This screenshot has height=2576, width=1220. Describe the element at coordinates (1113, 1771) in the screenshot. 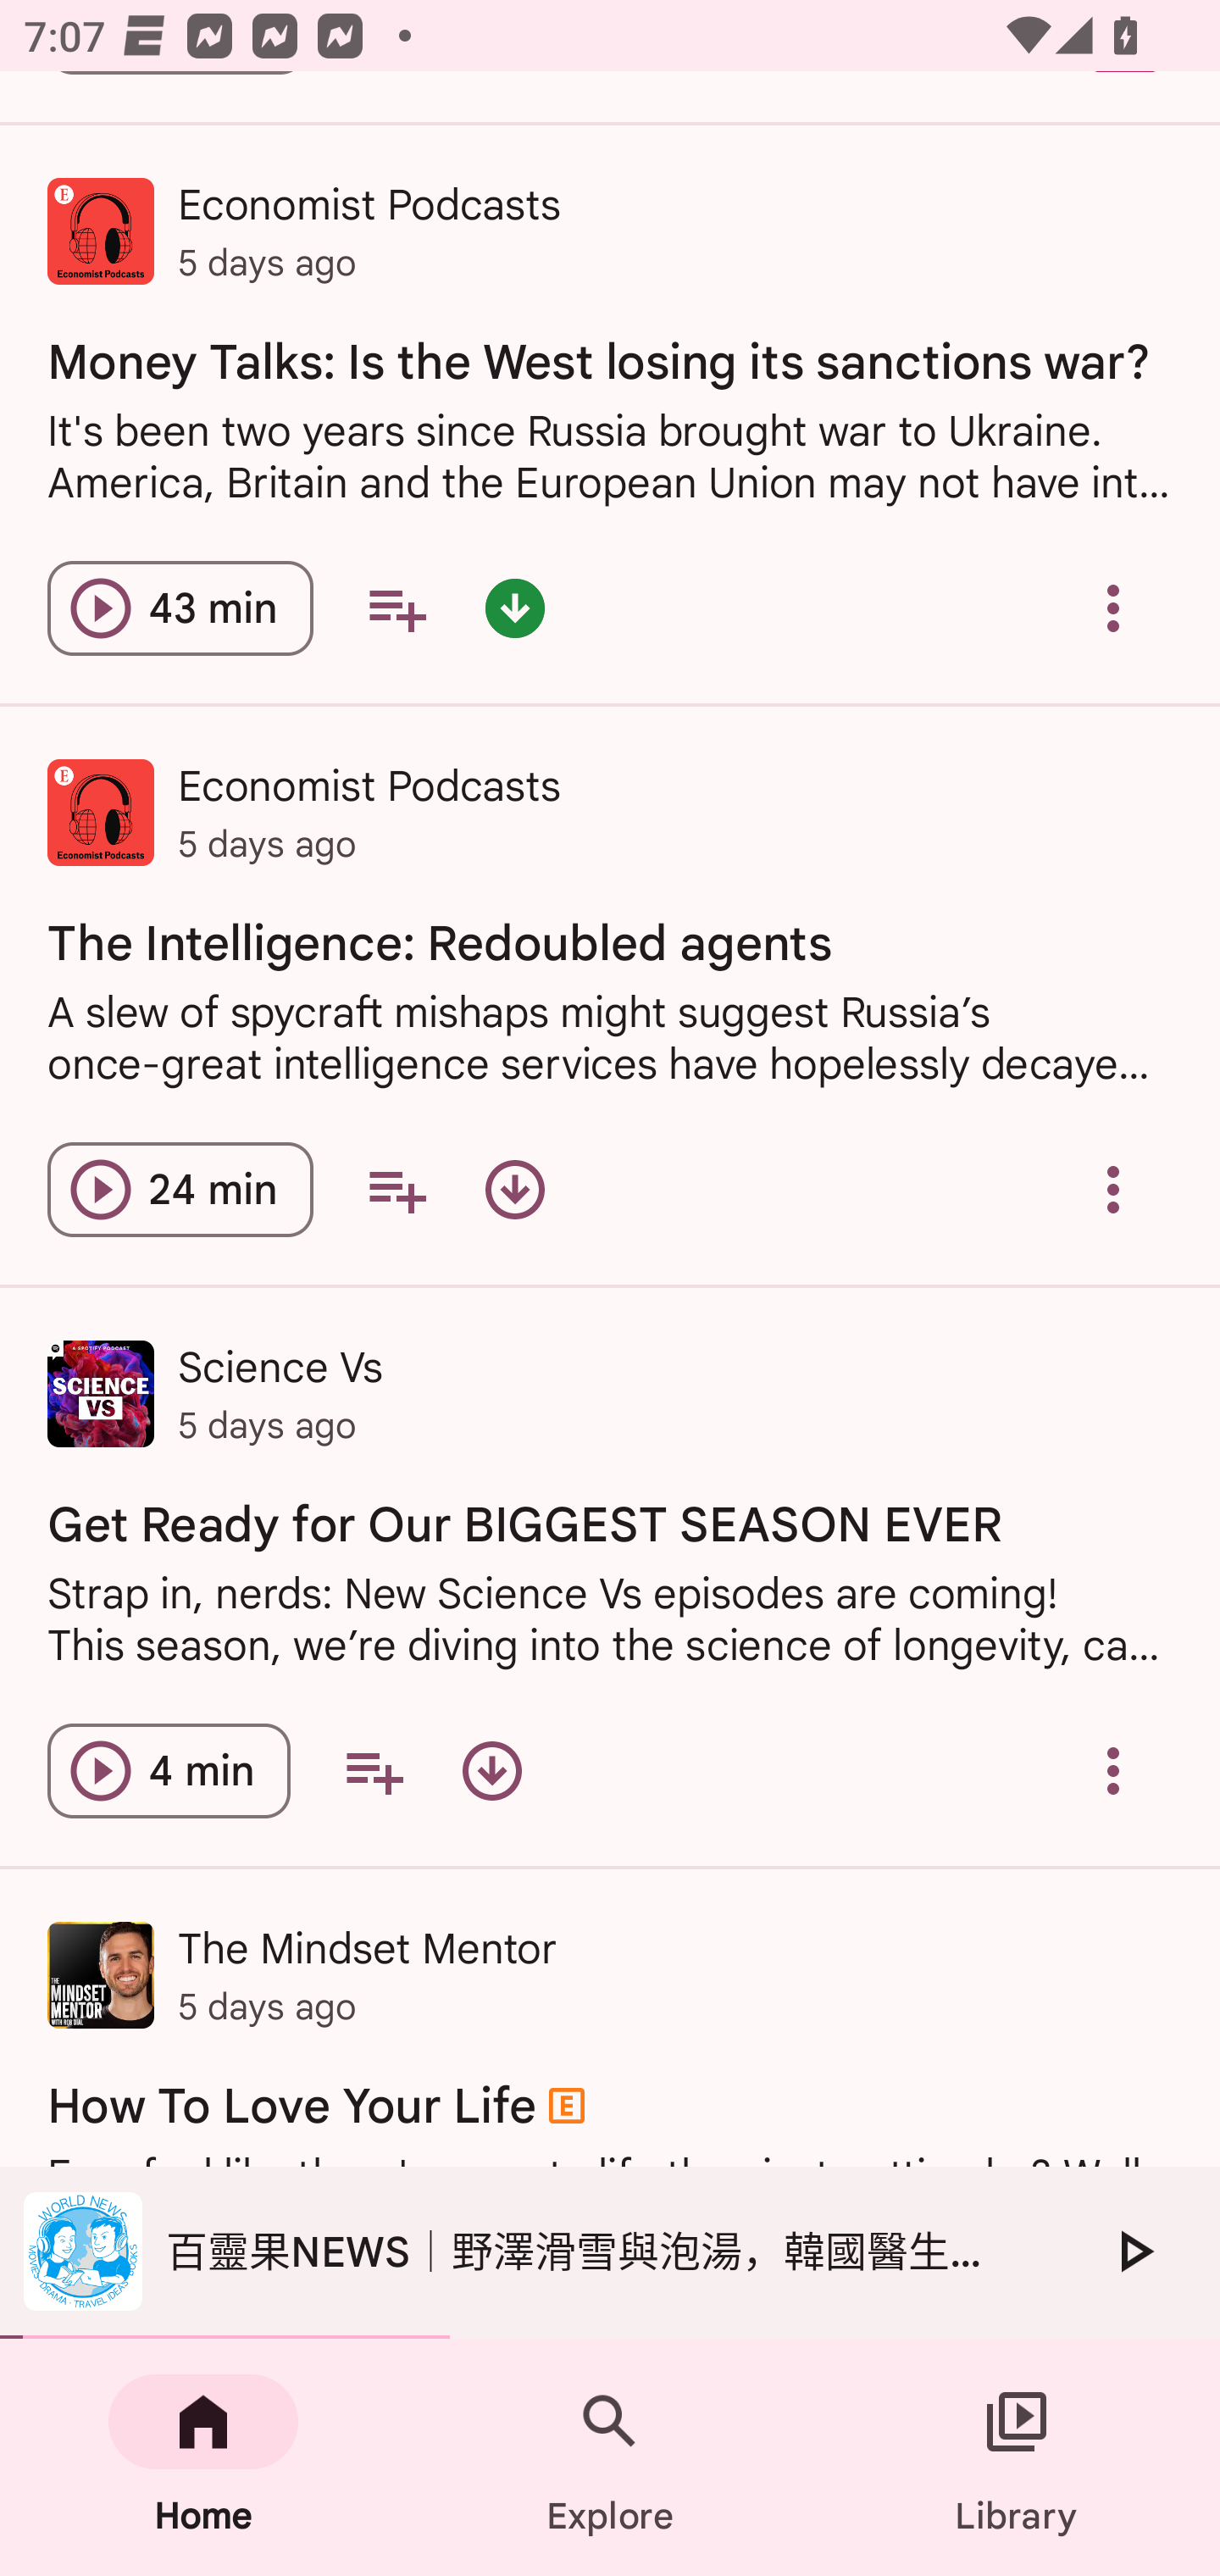

I see `Overflow menu` at that location.